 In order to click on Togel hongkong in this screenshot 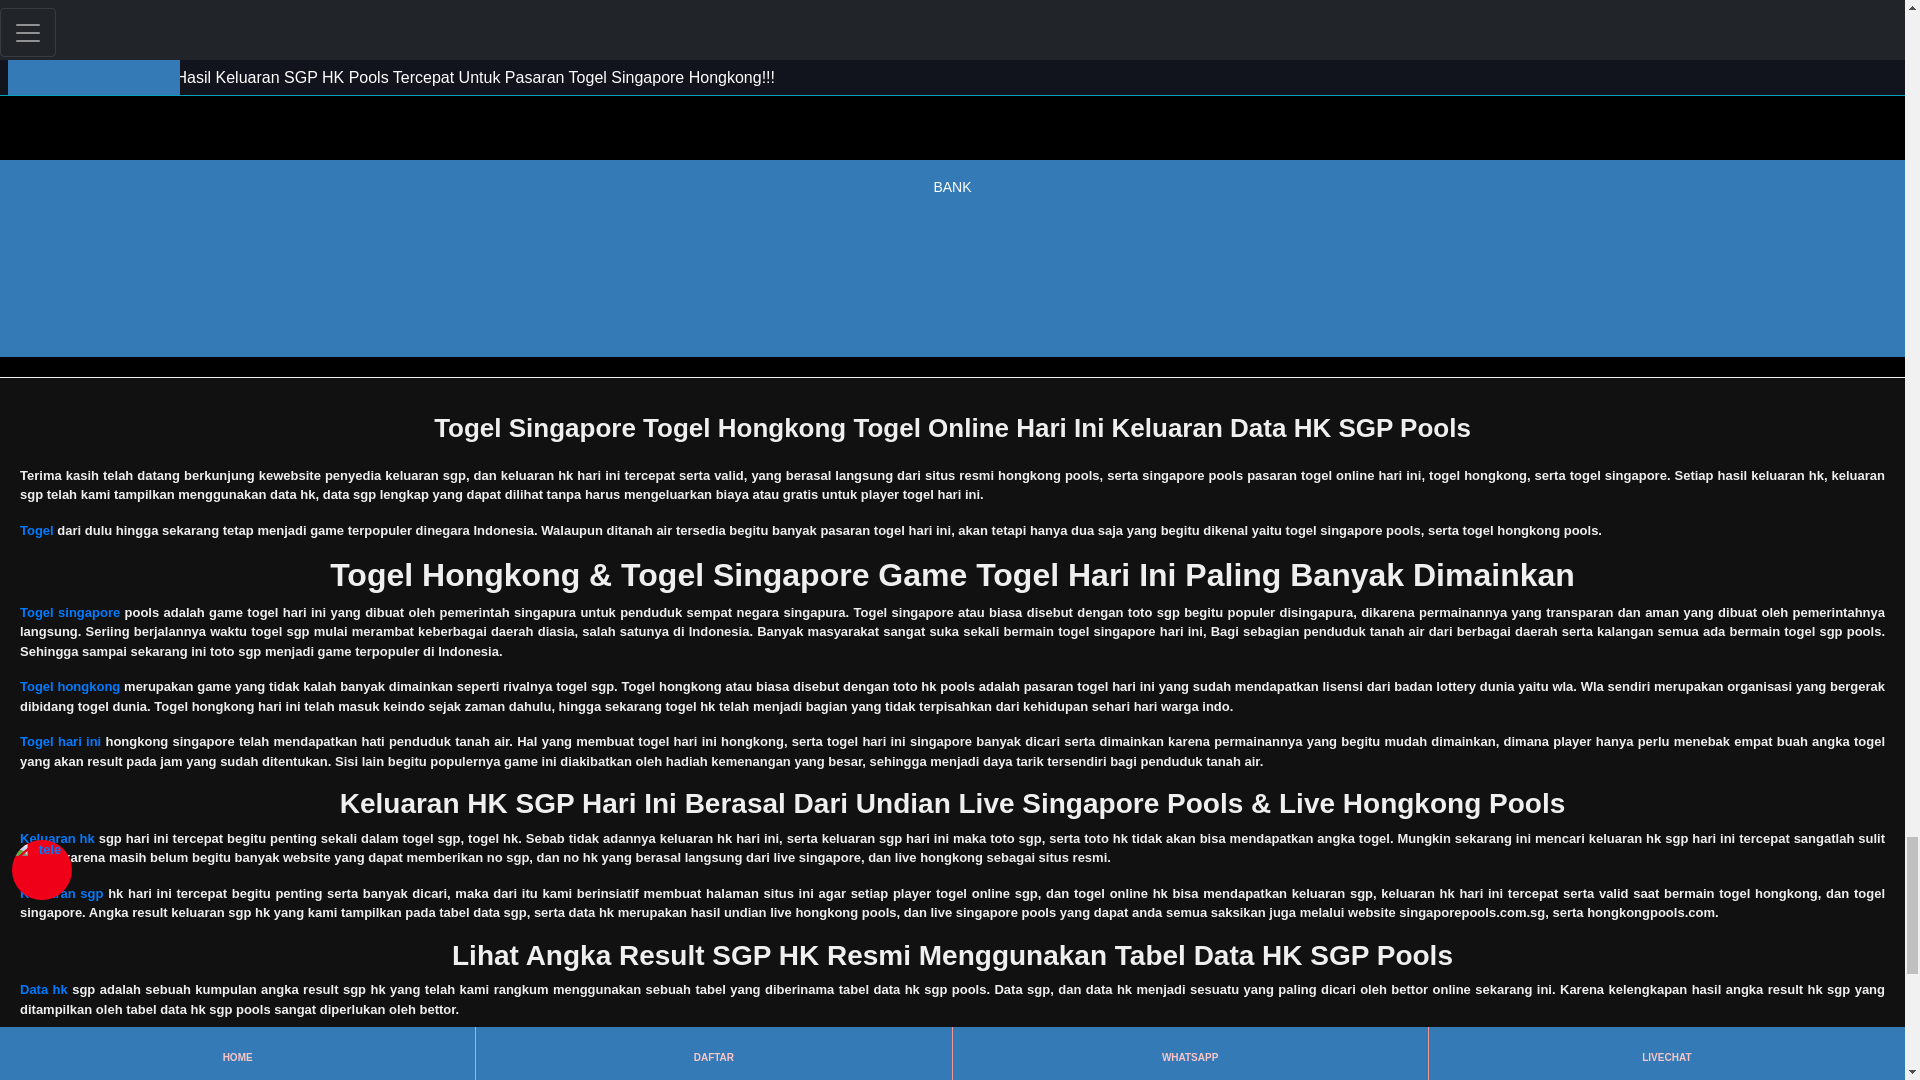, I will do `click(69, 686)`.